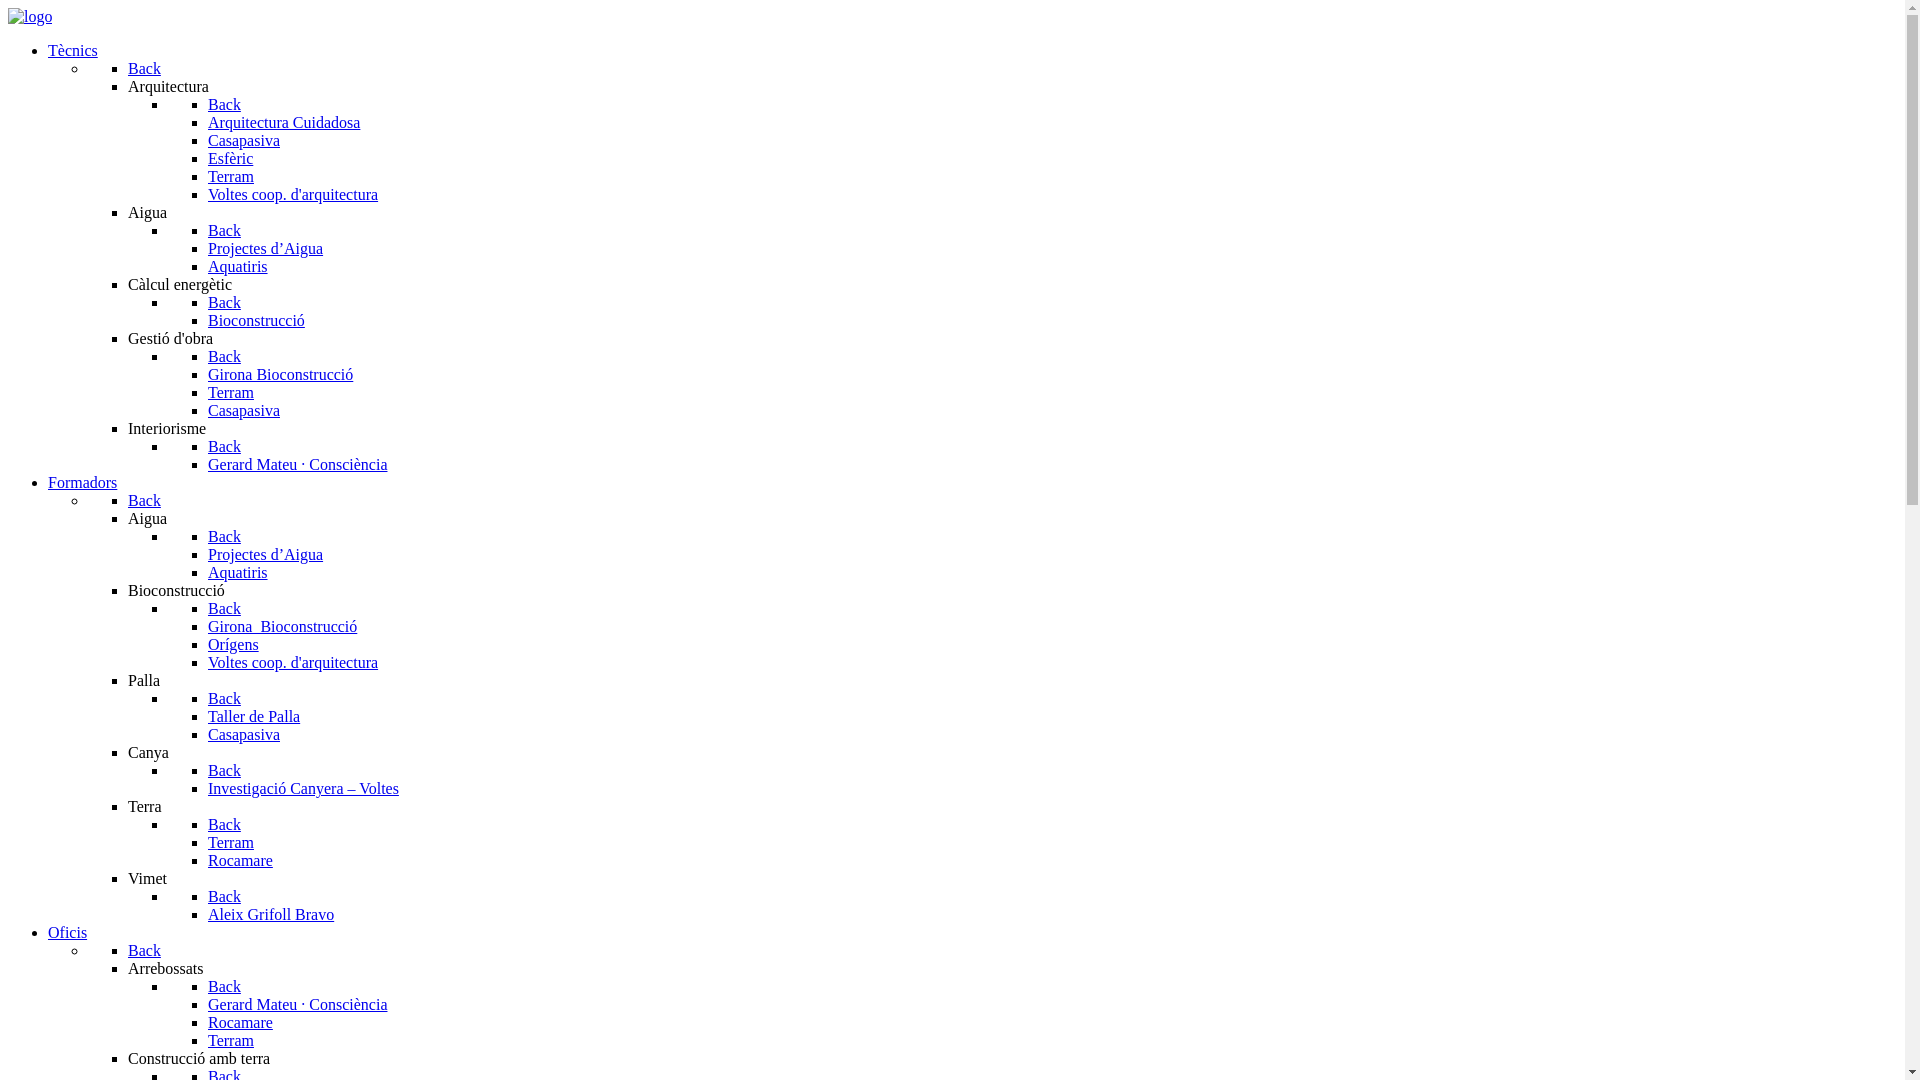  What do you see at coordinates (68, 932) in the screenshot?
I see `Oficis` at bounding box center [68, 932].